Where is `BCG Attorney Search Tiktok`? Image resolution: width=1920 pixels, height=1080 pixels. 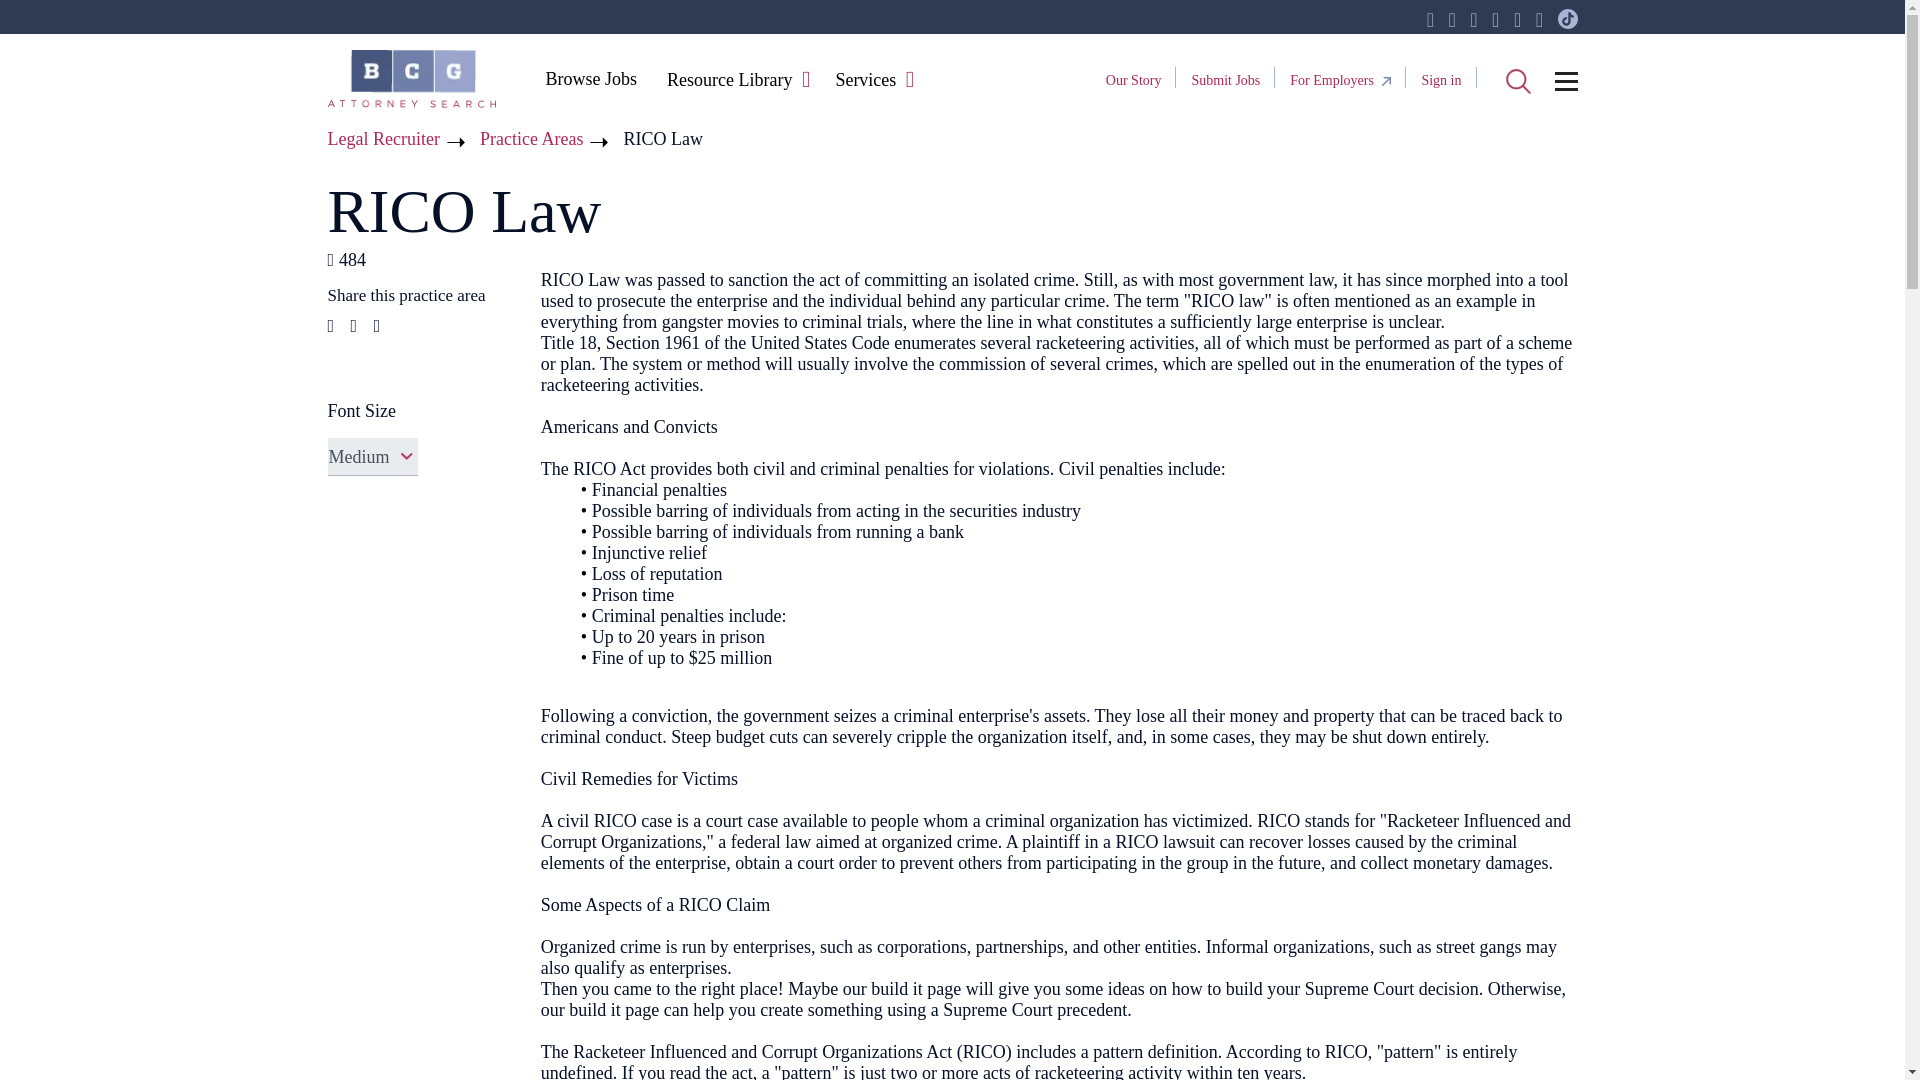
BCG Attorney Search Tiktok is located at coordinates (1568, 20).